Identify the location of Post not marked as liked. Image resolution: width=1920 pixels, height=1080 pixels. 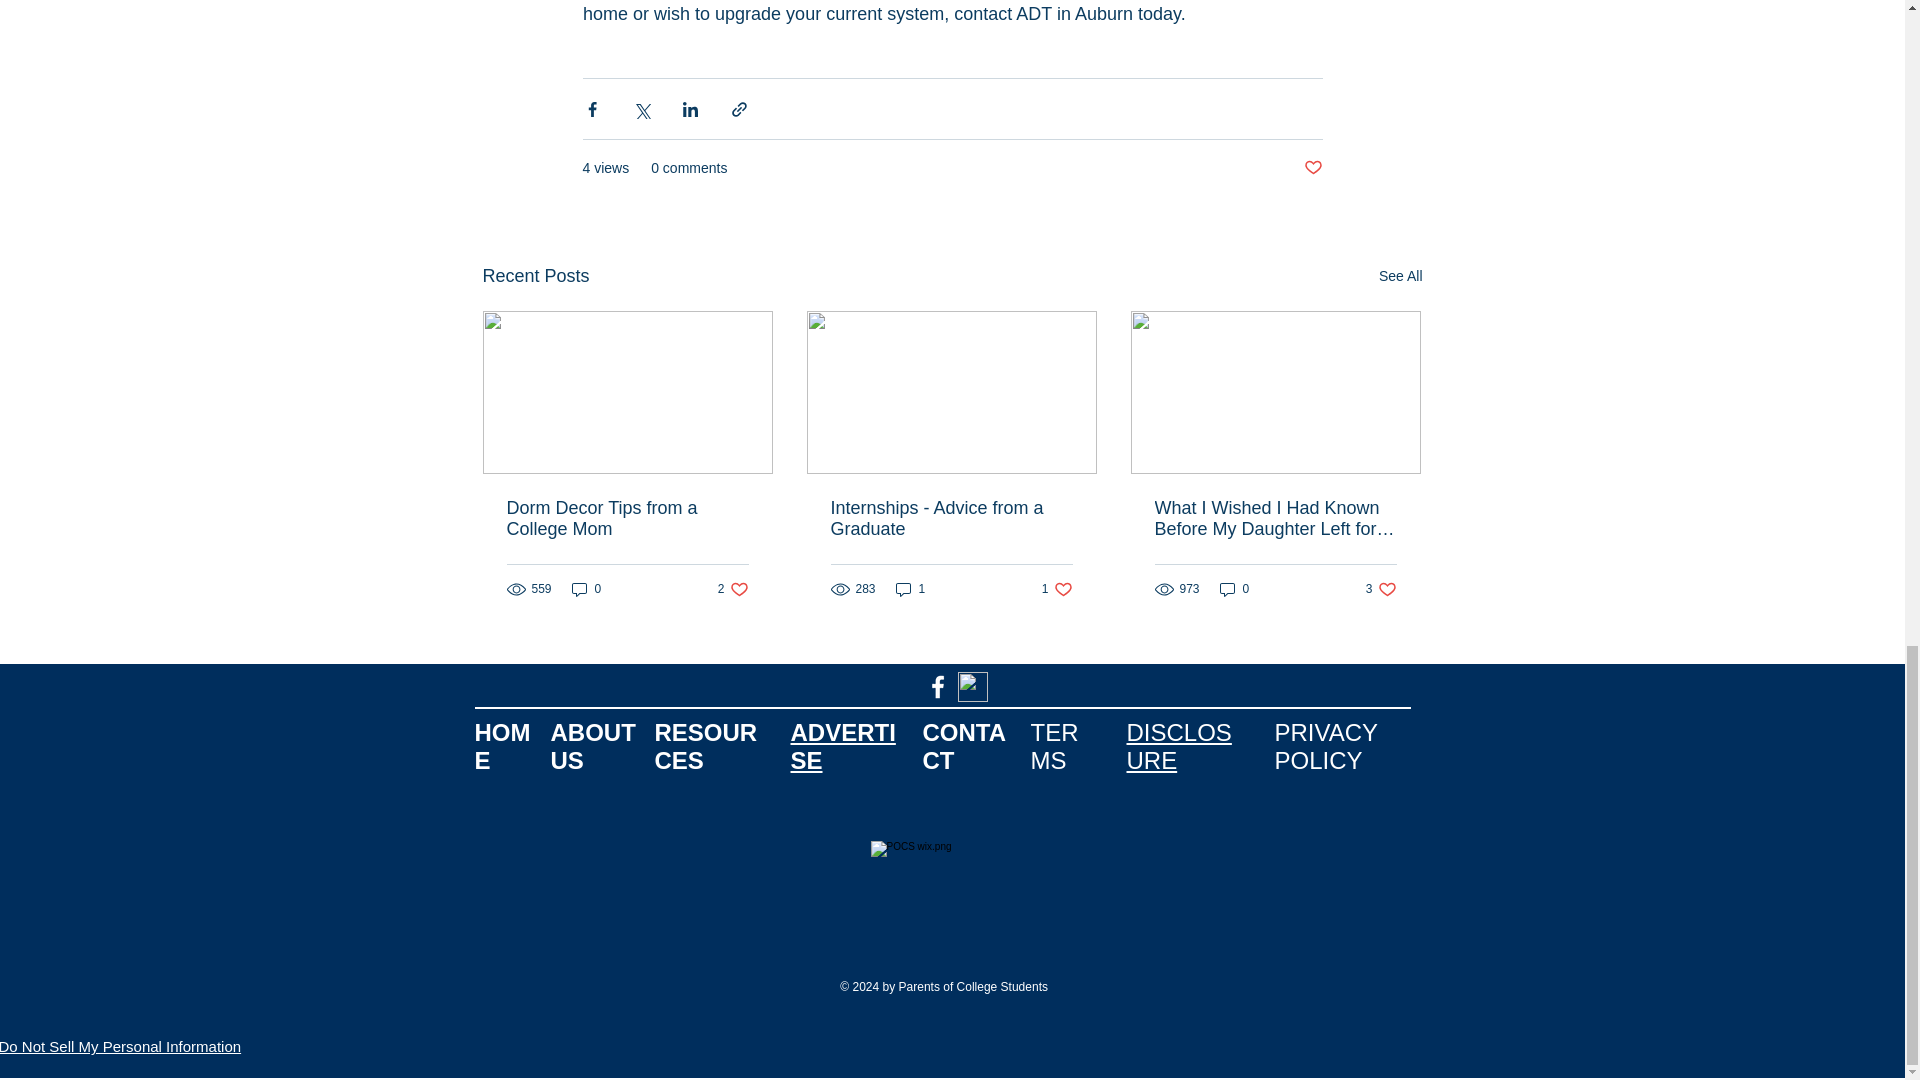
(1312, 168).